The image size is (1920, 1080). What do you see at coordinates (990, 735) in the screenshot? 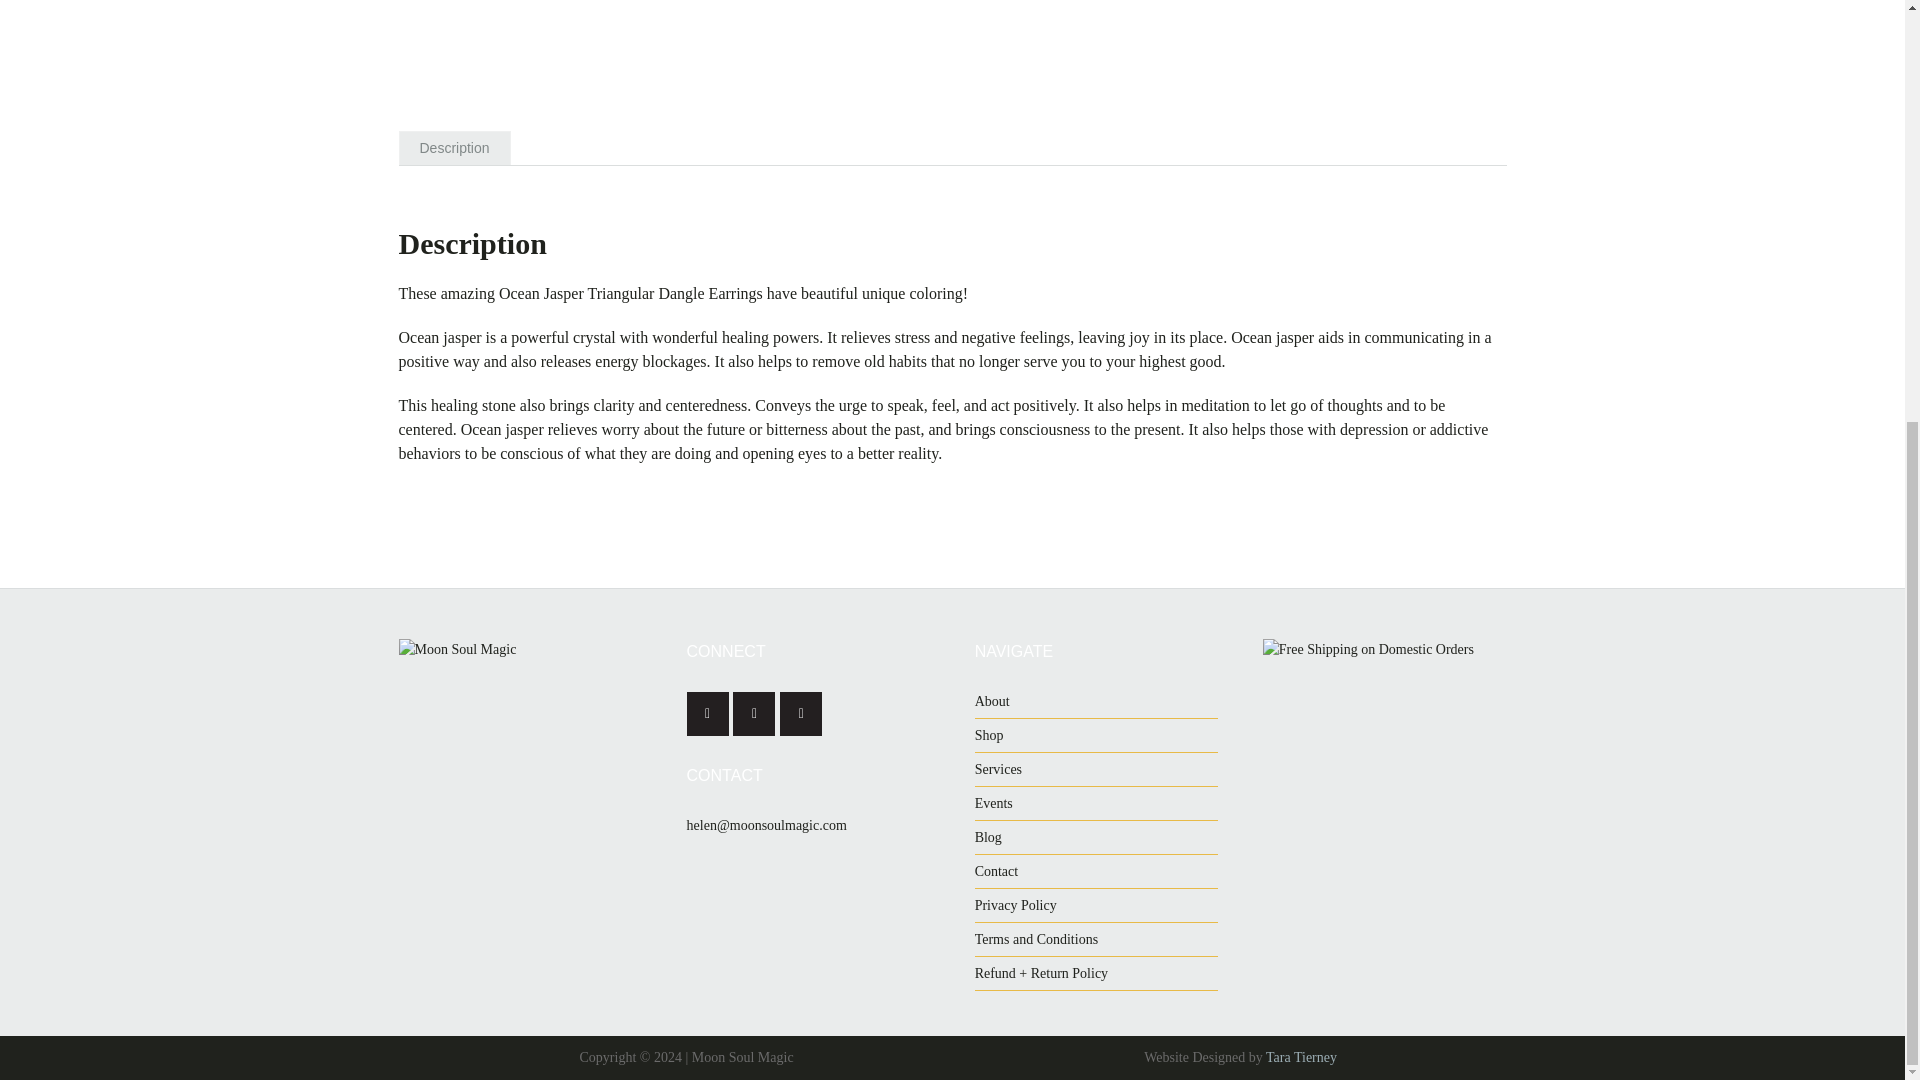
I see `Shop` at bounding box center [990, 735].